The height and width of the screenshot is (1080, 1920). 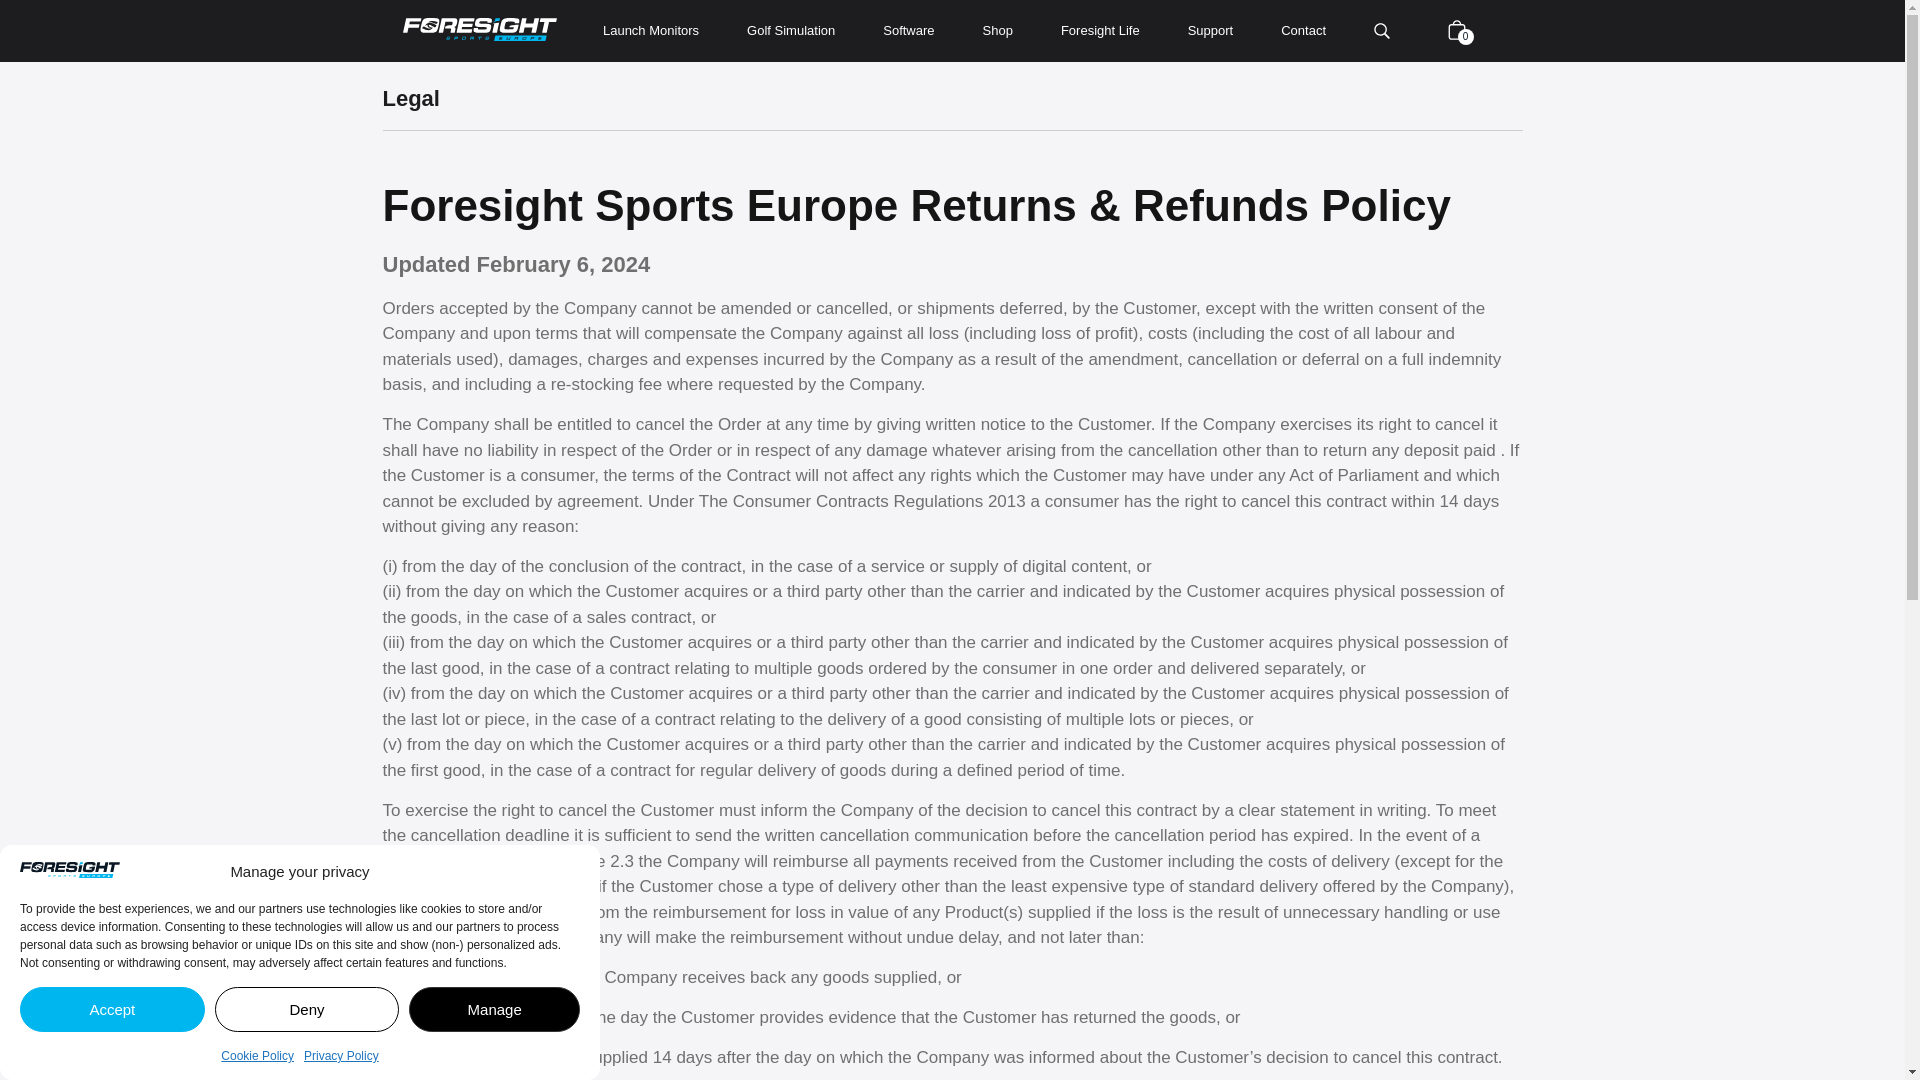 I want to click on View your shopping cart, so click(x=1456, y=30).